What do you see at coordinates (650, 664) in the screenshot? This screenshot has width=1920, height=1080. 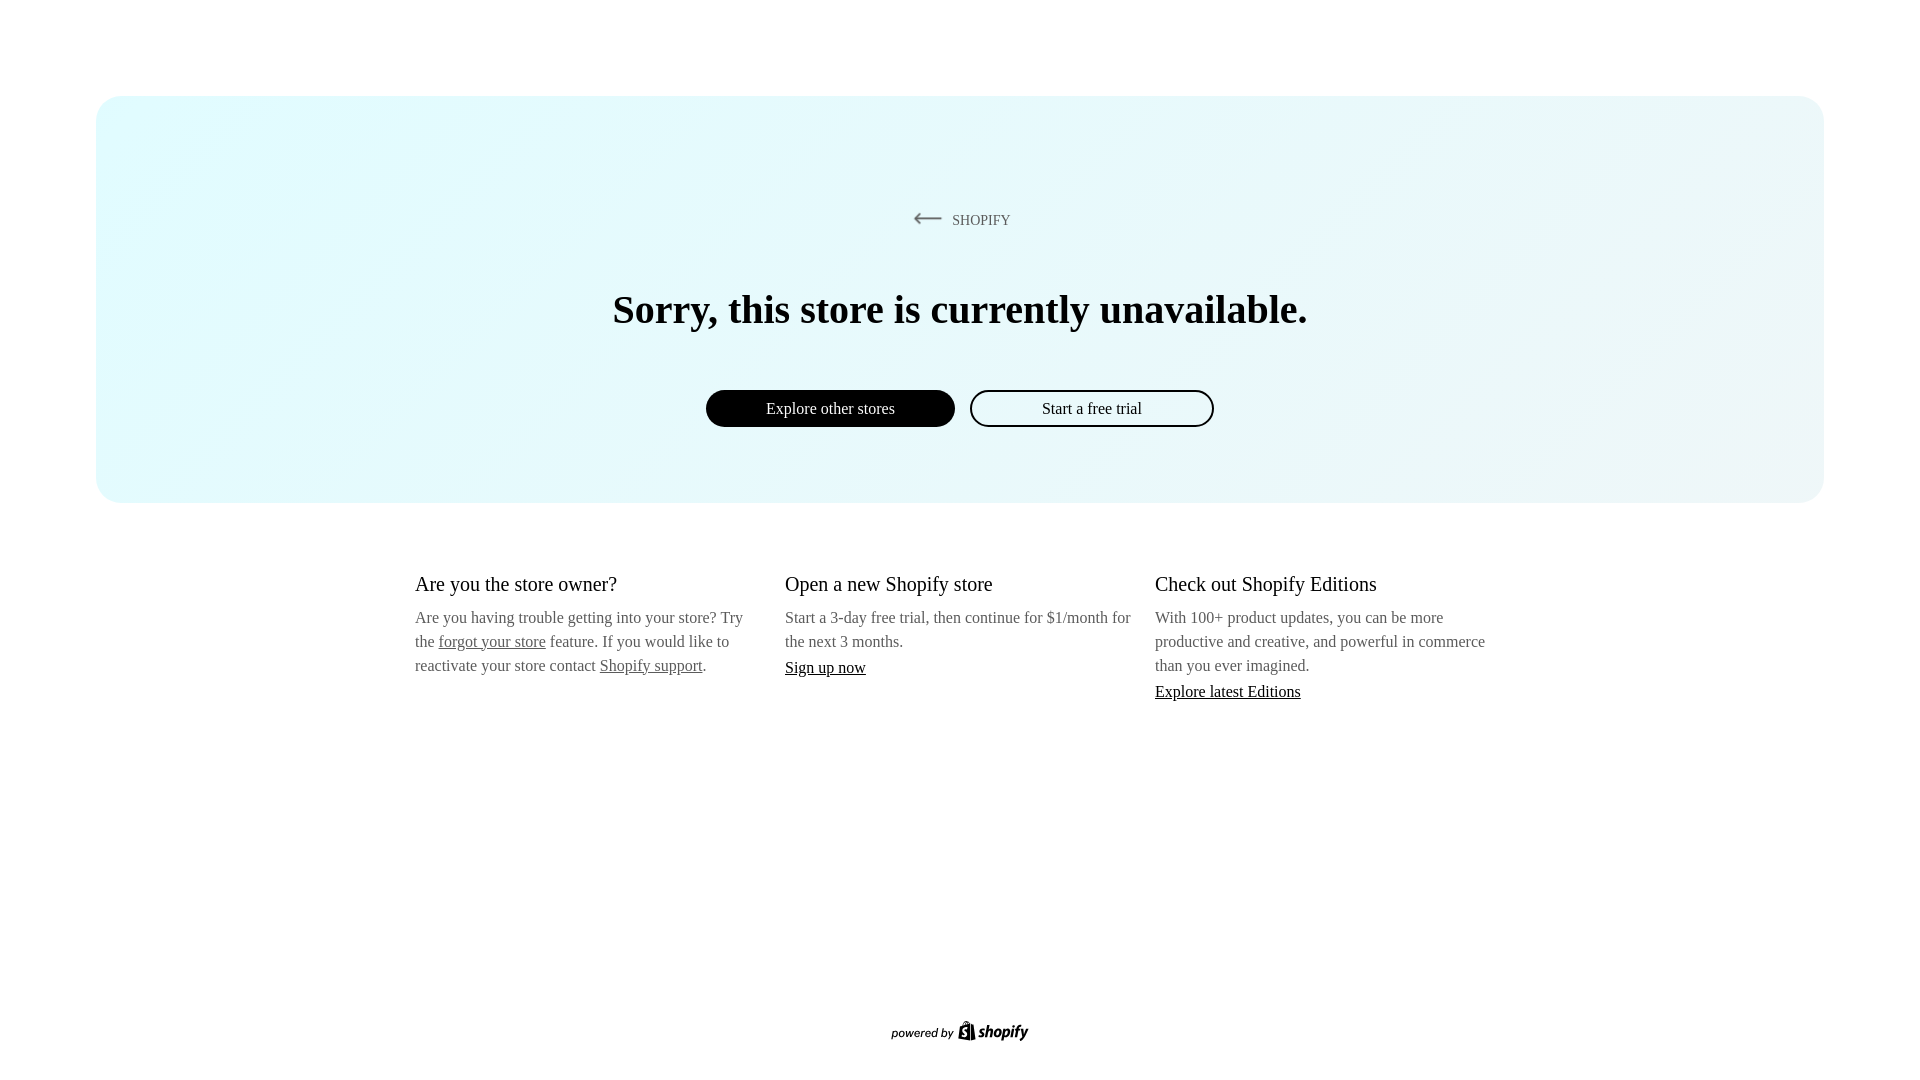 I see `Shopify support` at bounding box center [650, 664].